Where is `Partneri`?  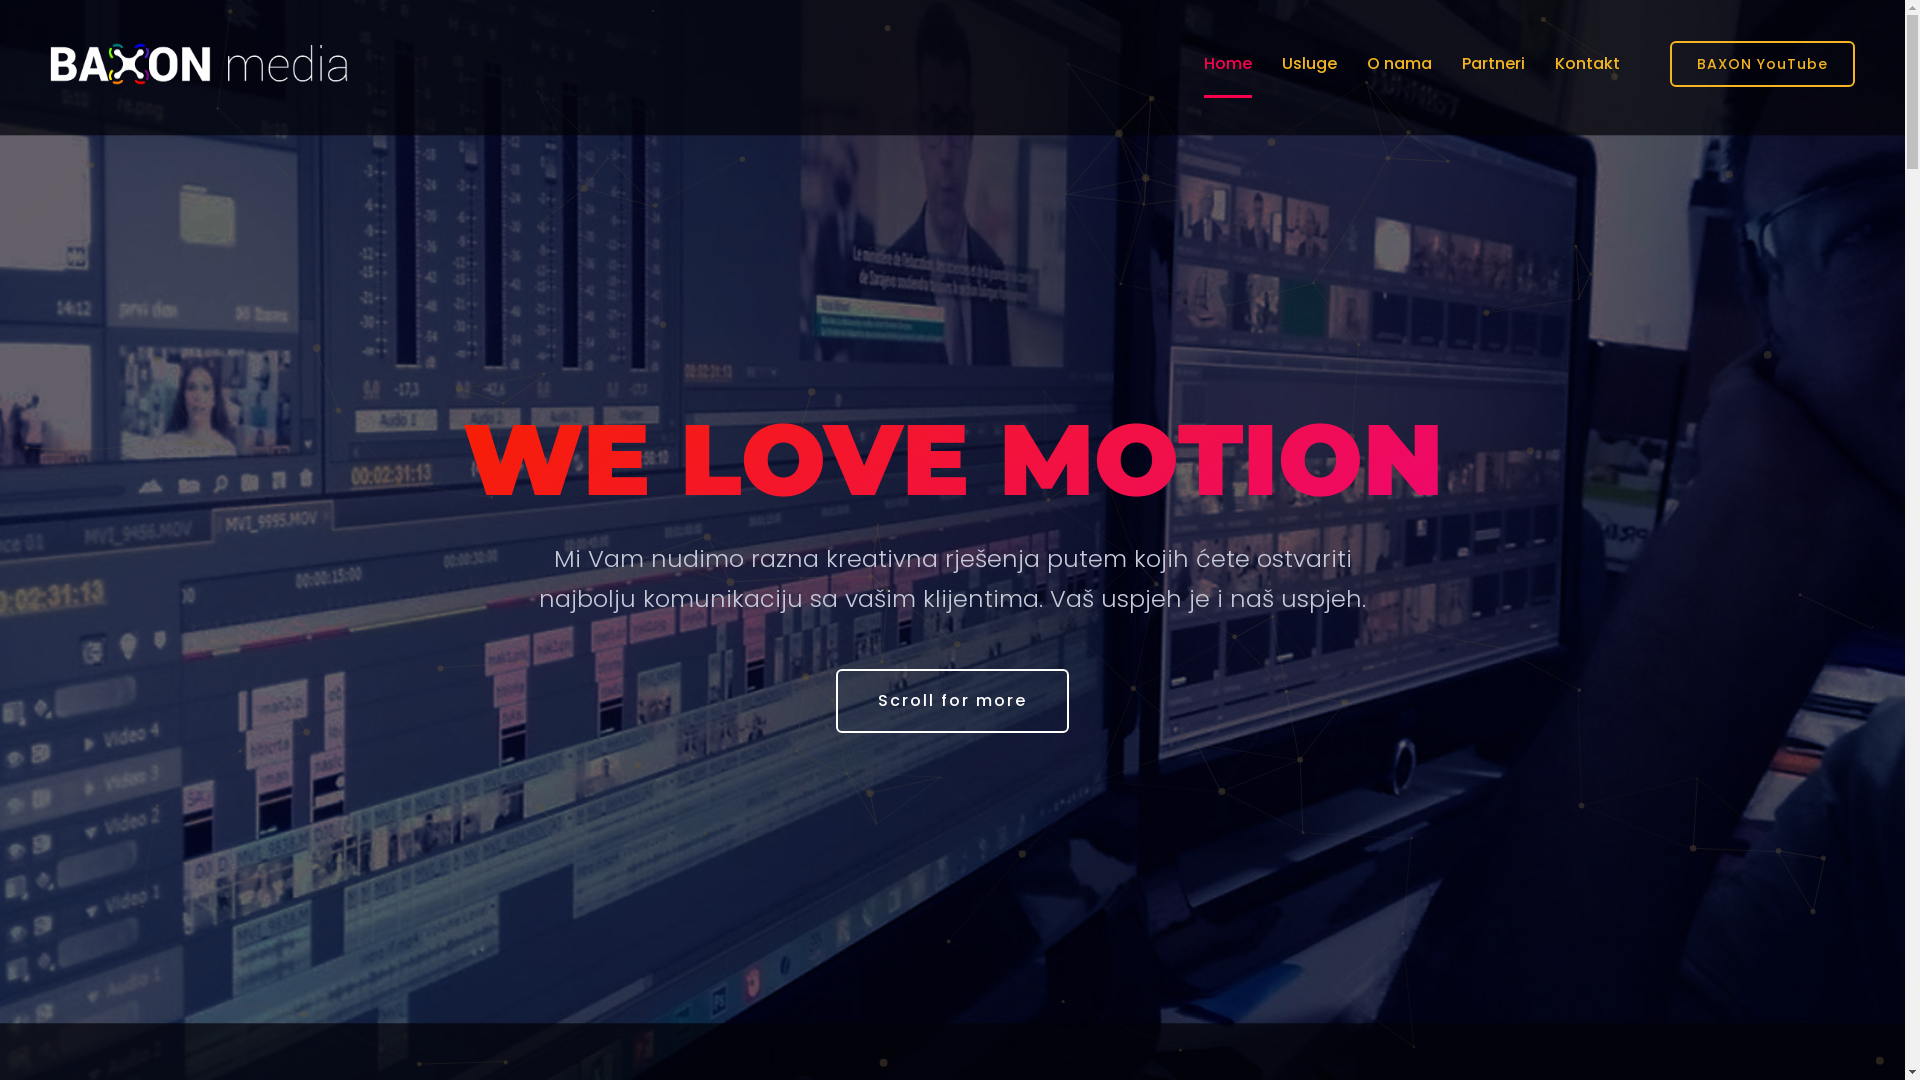 Partneri is located at coordinates (1494, 64).